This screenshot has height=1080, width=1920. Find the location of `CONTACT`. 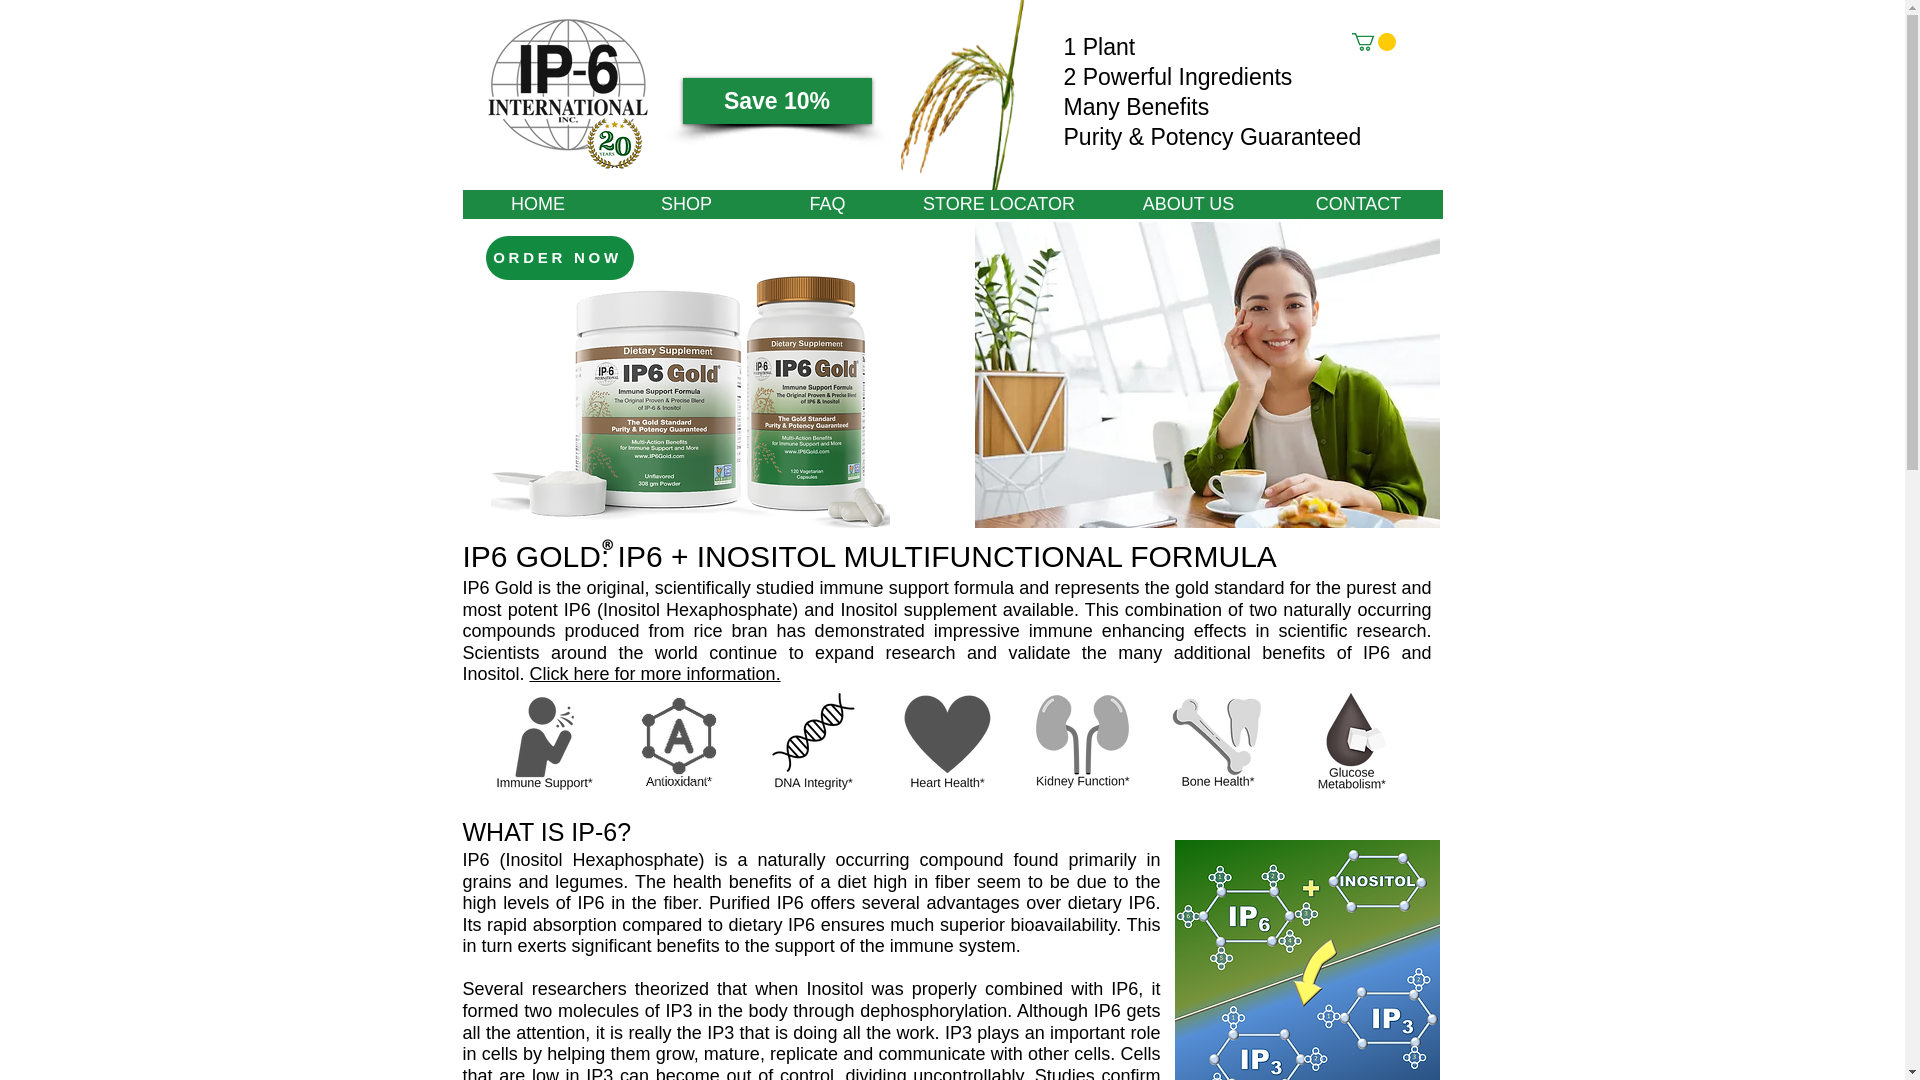

CONTACT is located at coordinates (1358, 204).